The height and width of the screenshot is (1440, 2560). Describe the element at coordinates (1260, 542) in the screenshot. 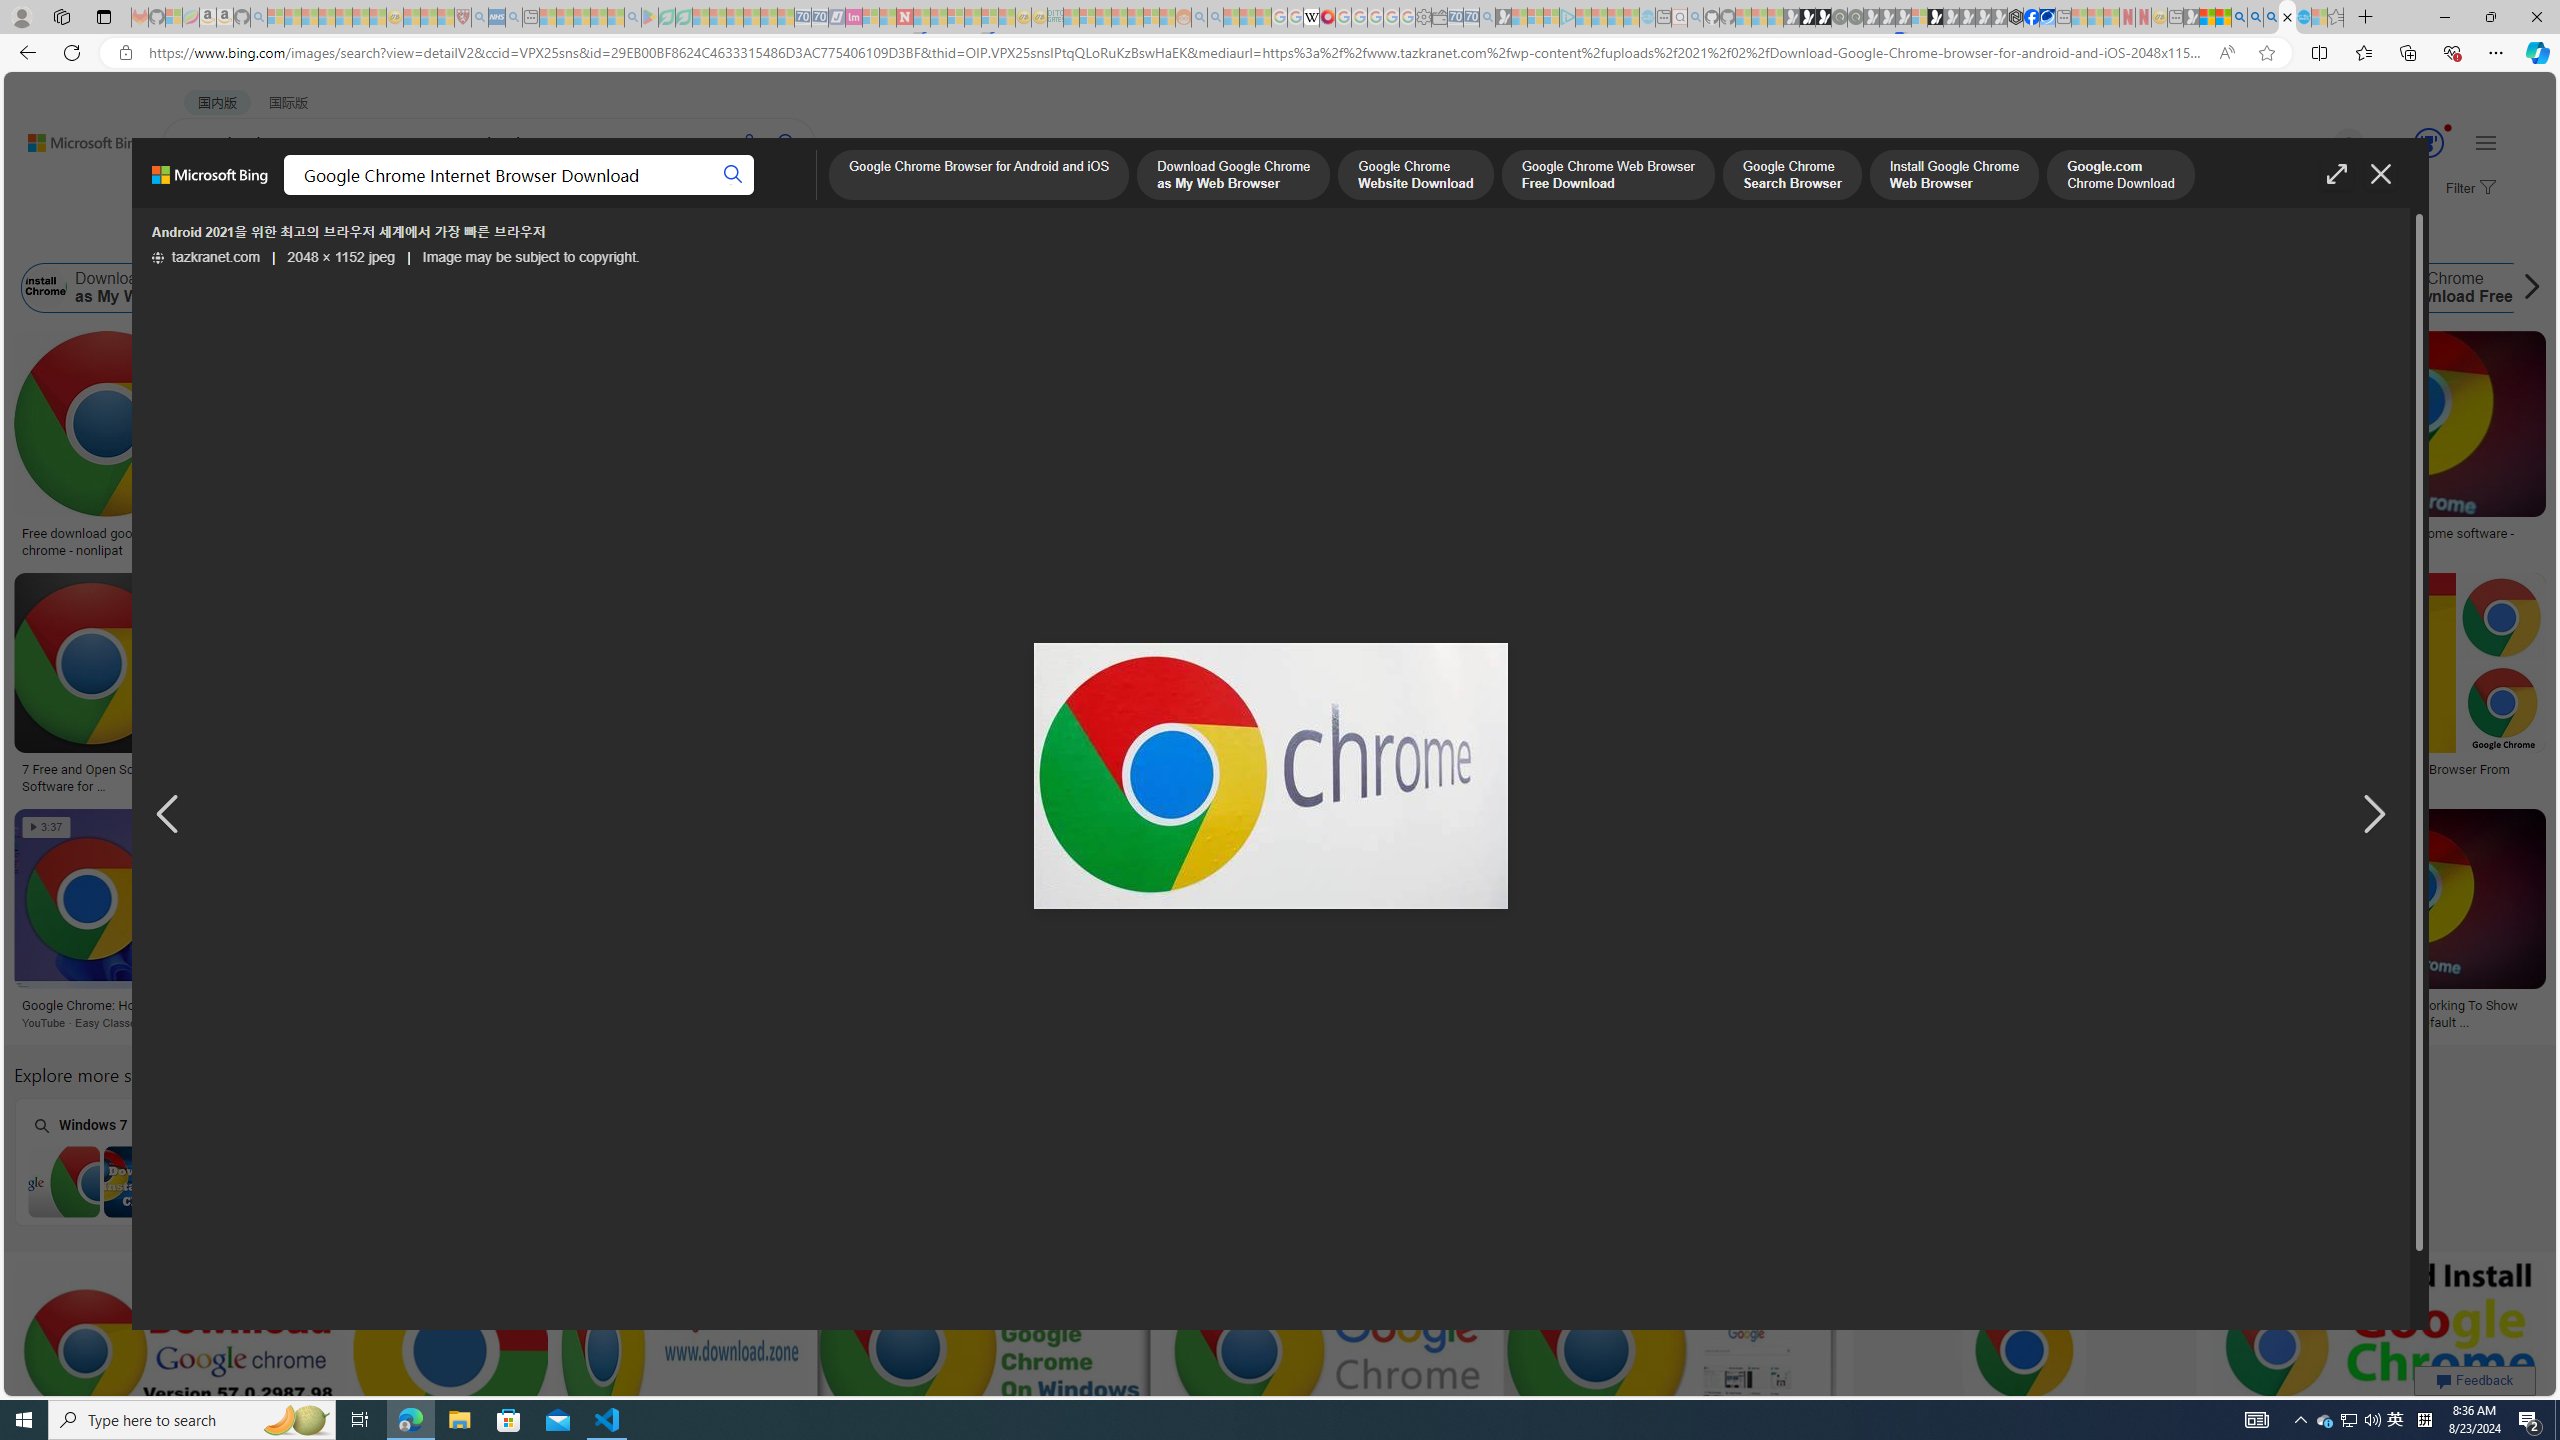

I see `Download Files Google Chrome Browser Download - vrogue.co` at that location.